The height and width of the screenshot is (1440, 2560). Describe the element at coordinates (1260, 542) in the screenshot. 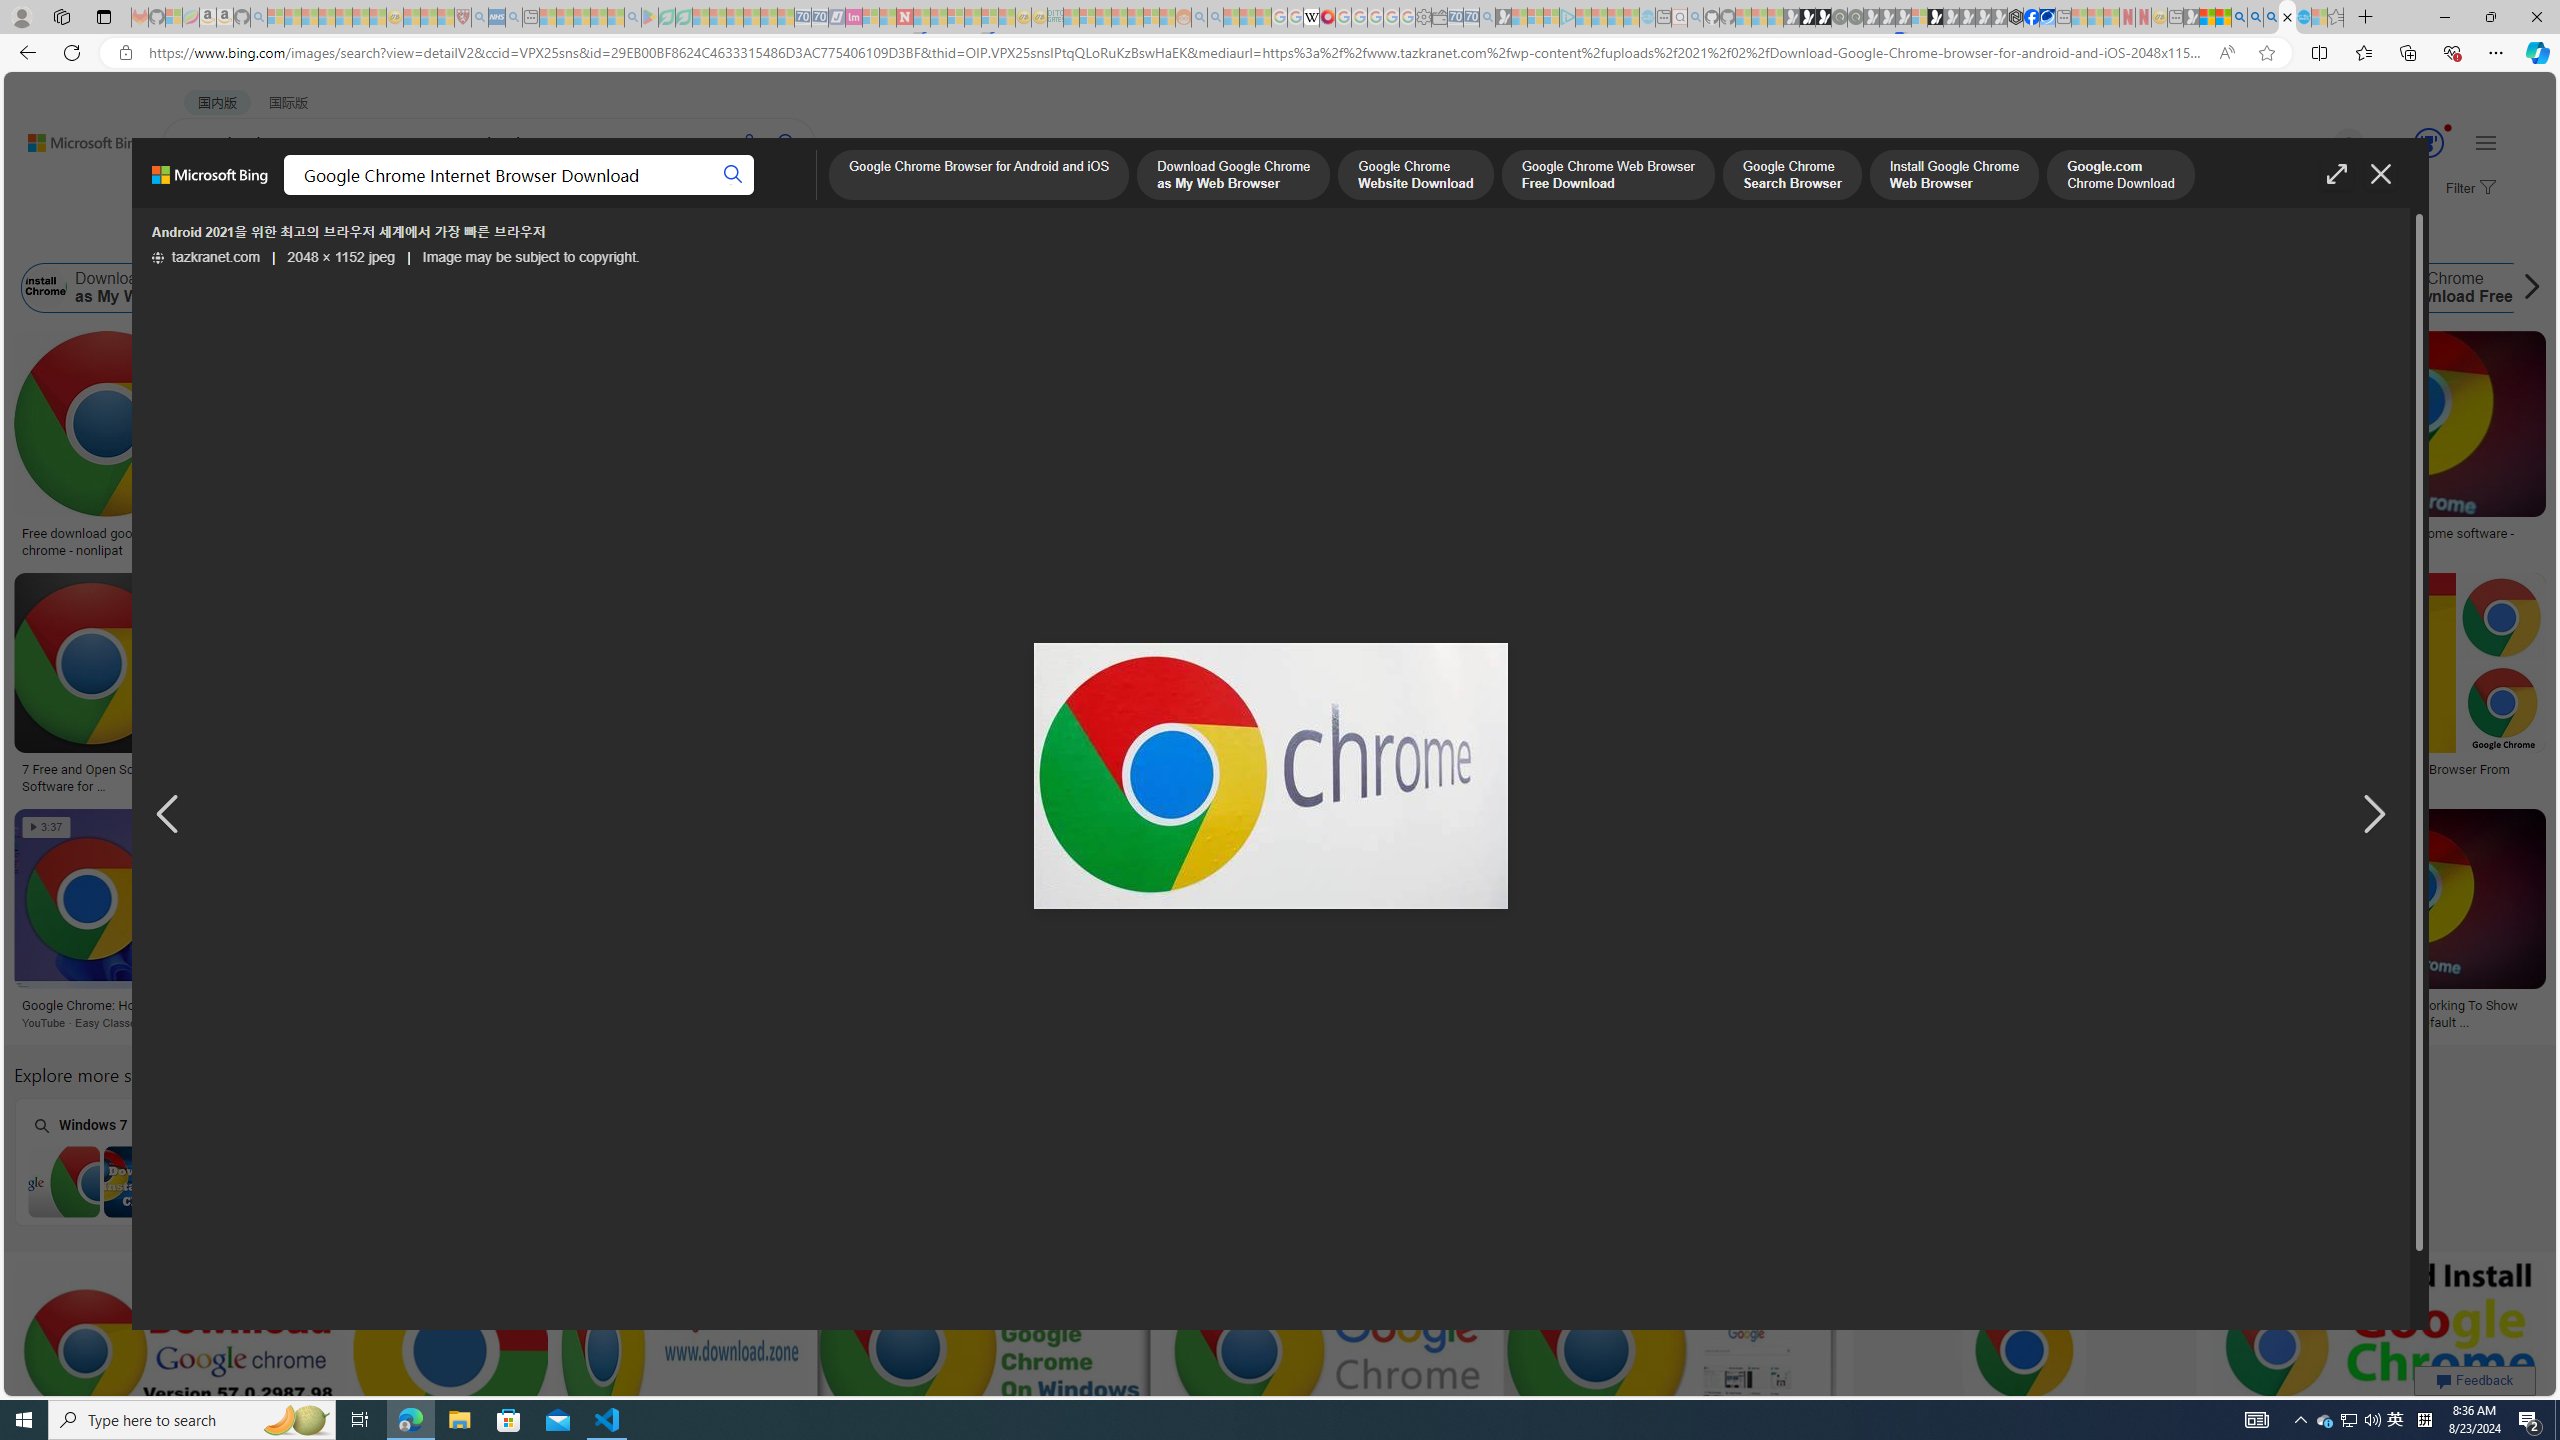

I see `Download Files Google Chrome Browser Download - vrogue.co` at that location.